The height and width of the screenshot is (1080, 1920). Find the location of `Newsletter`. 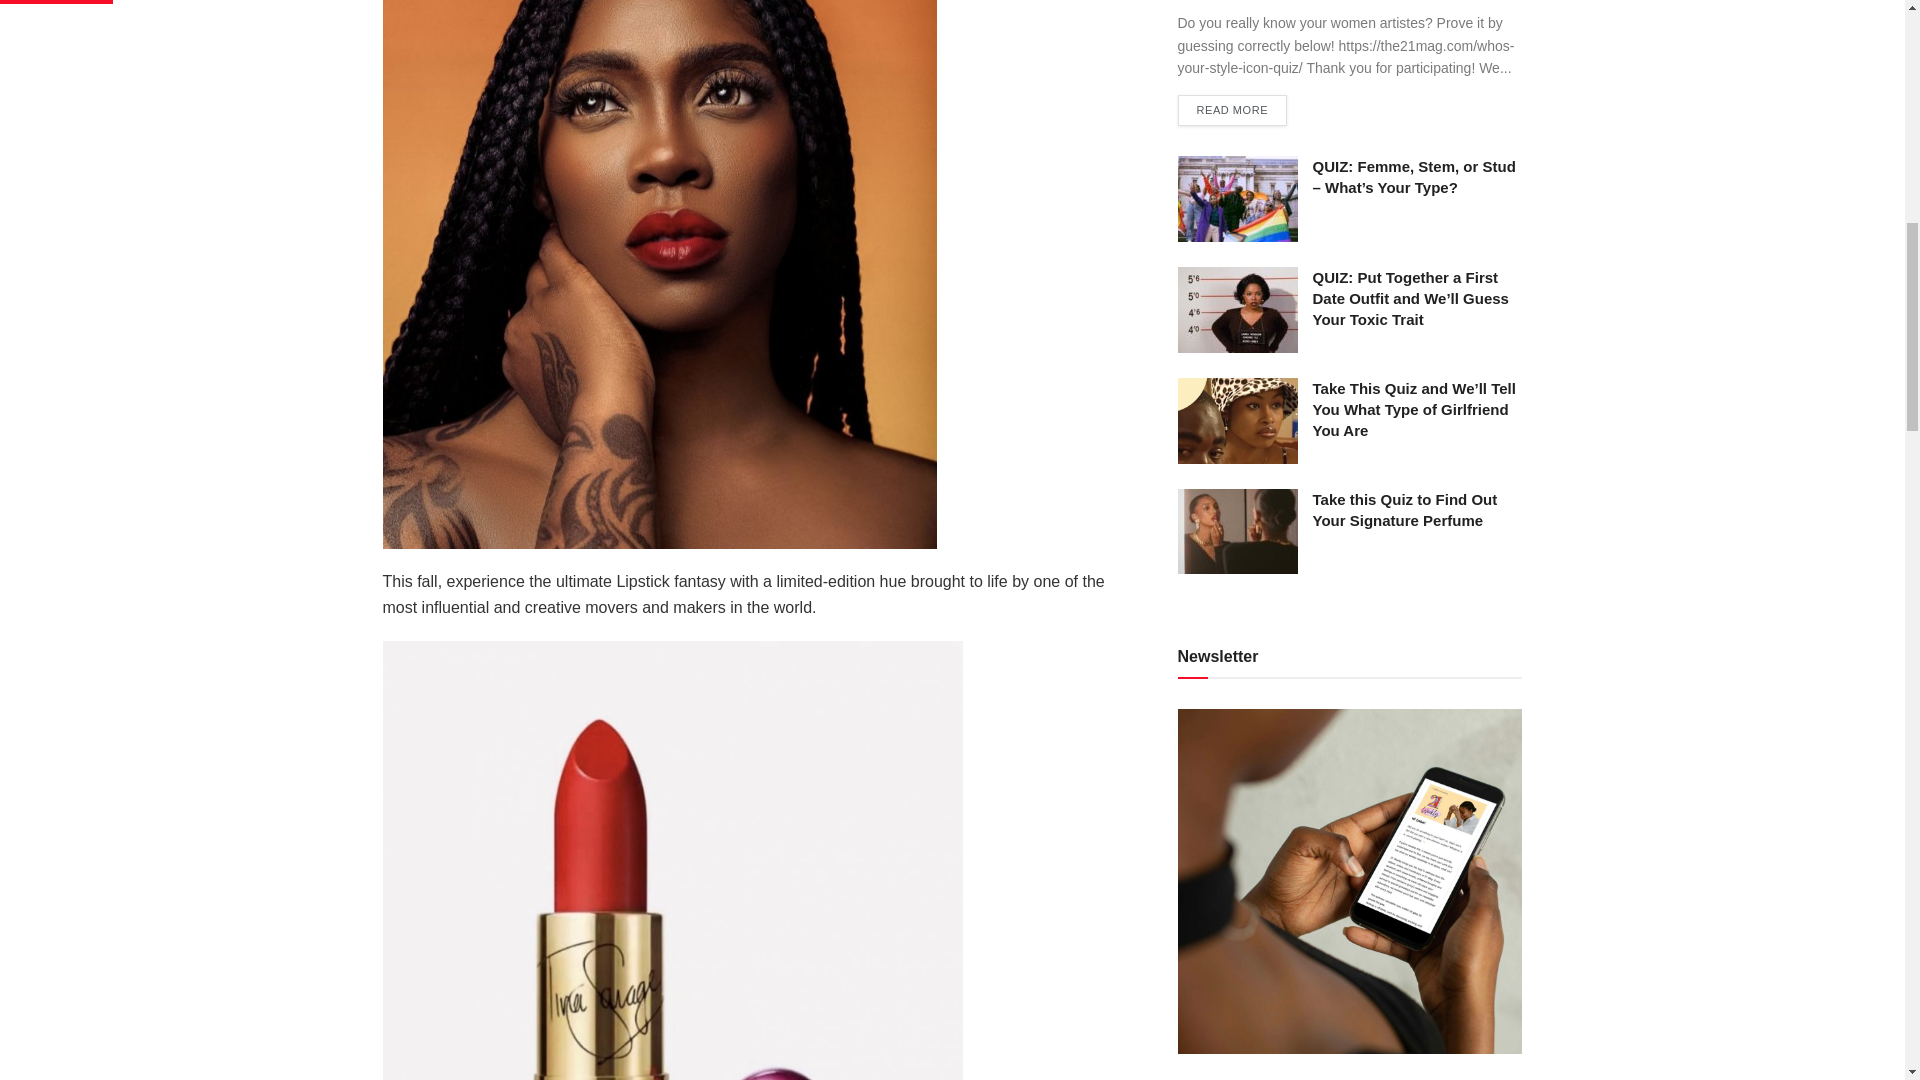

Newsletter is located at coordinates (1350, 881).